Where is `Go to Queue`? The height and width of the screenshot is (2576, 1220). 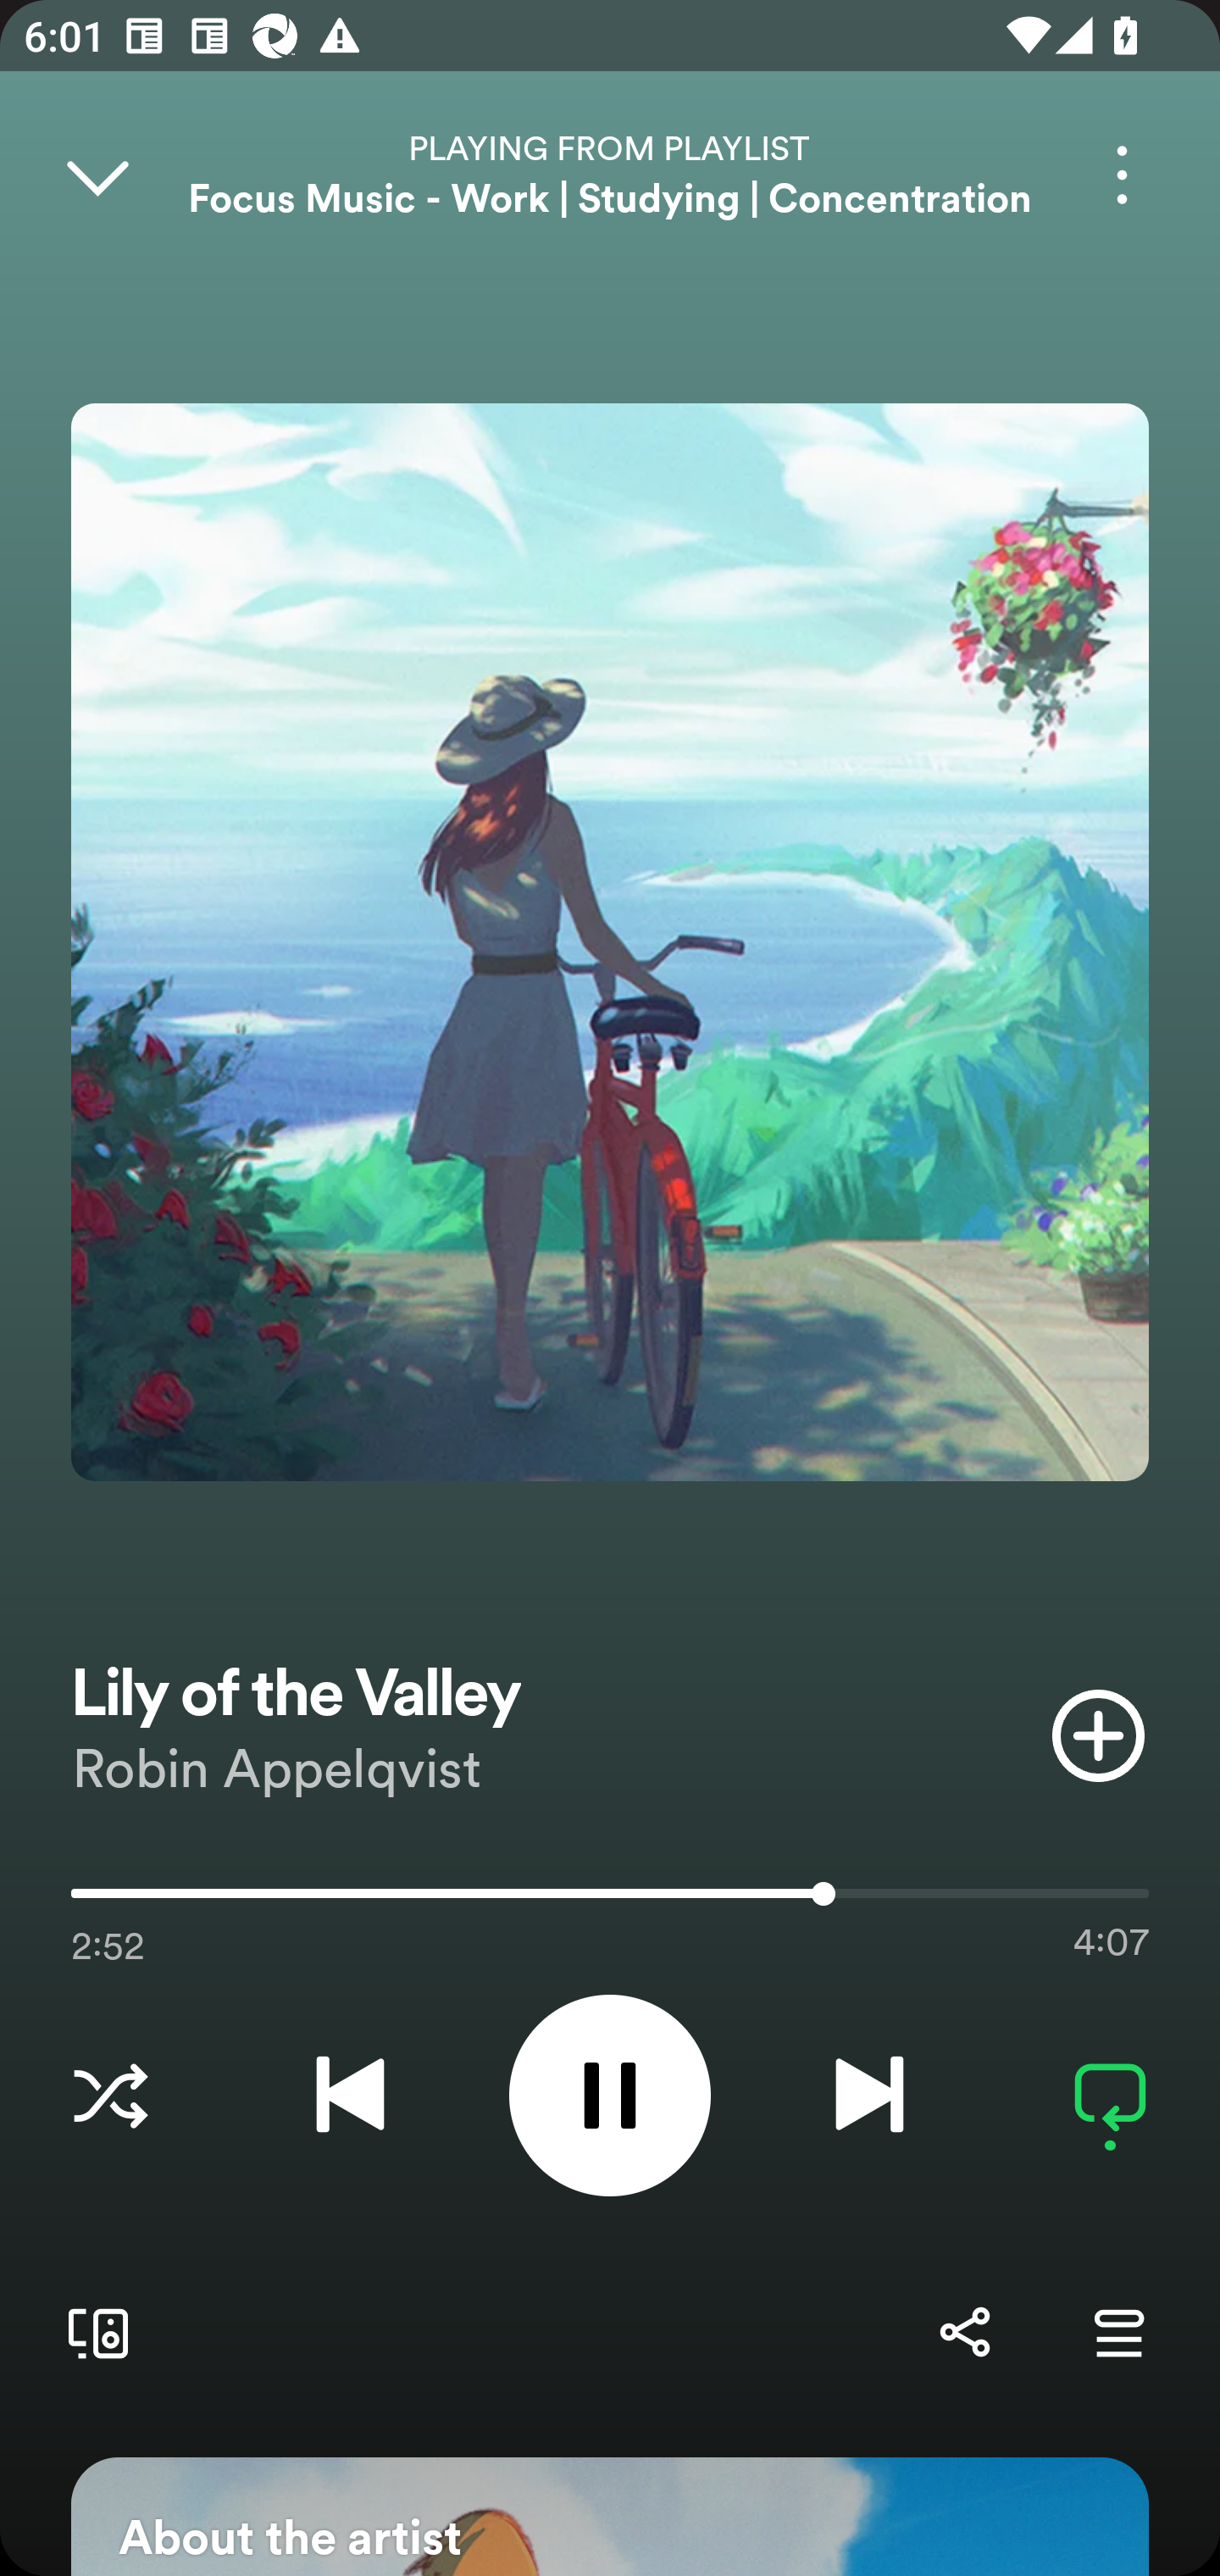 Go to Queue is located at coordinates (1118, 2332).